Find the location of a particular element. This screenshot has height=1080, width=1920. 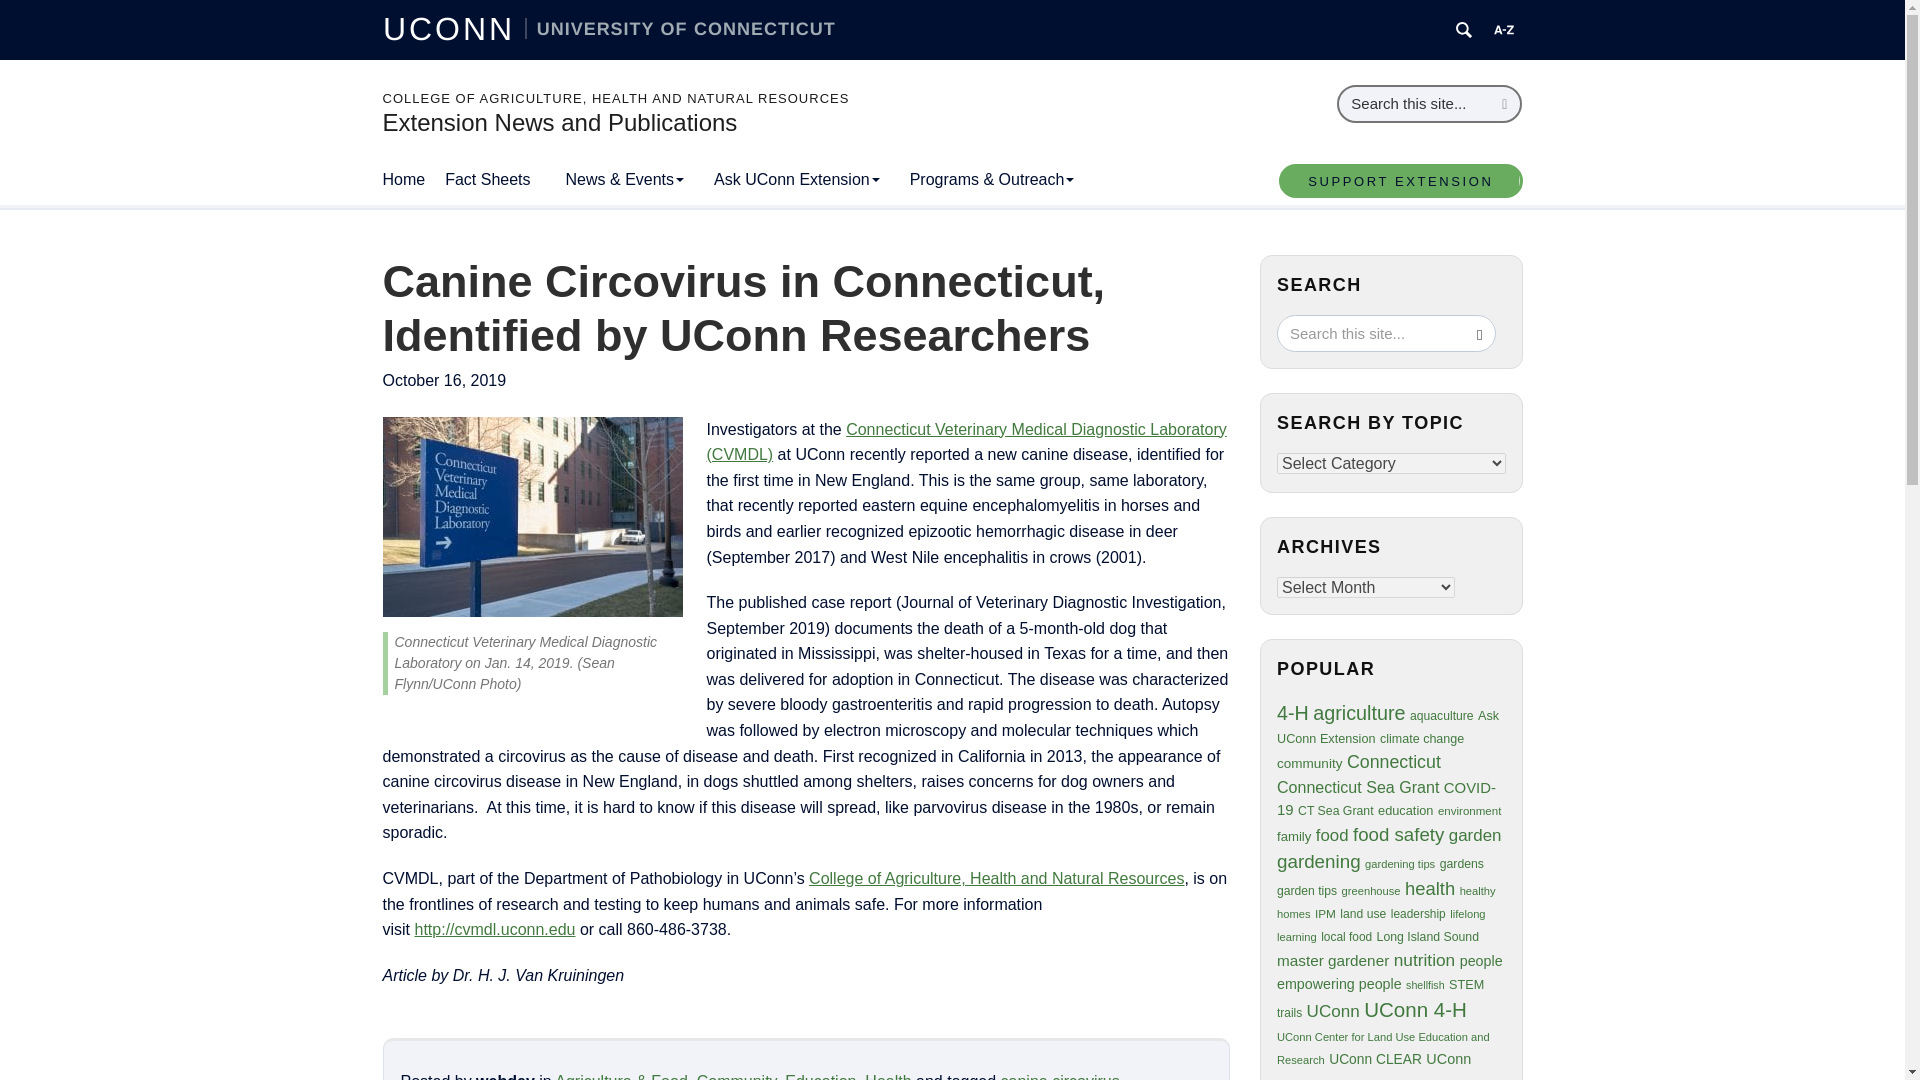

Search this site...  is located at coordinates (1372, 332).